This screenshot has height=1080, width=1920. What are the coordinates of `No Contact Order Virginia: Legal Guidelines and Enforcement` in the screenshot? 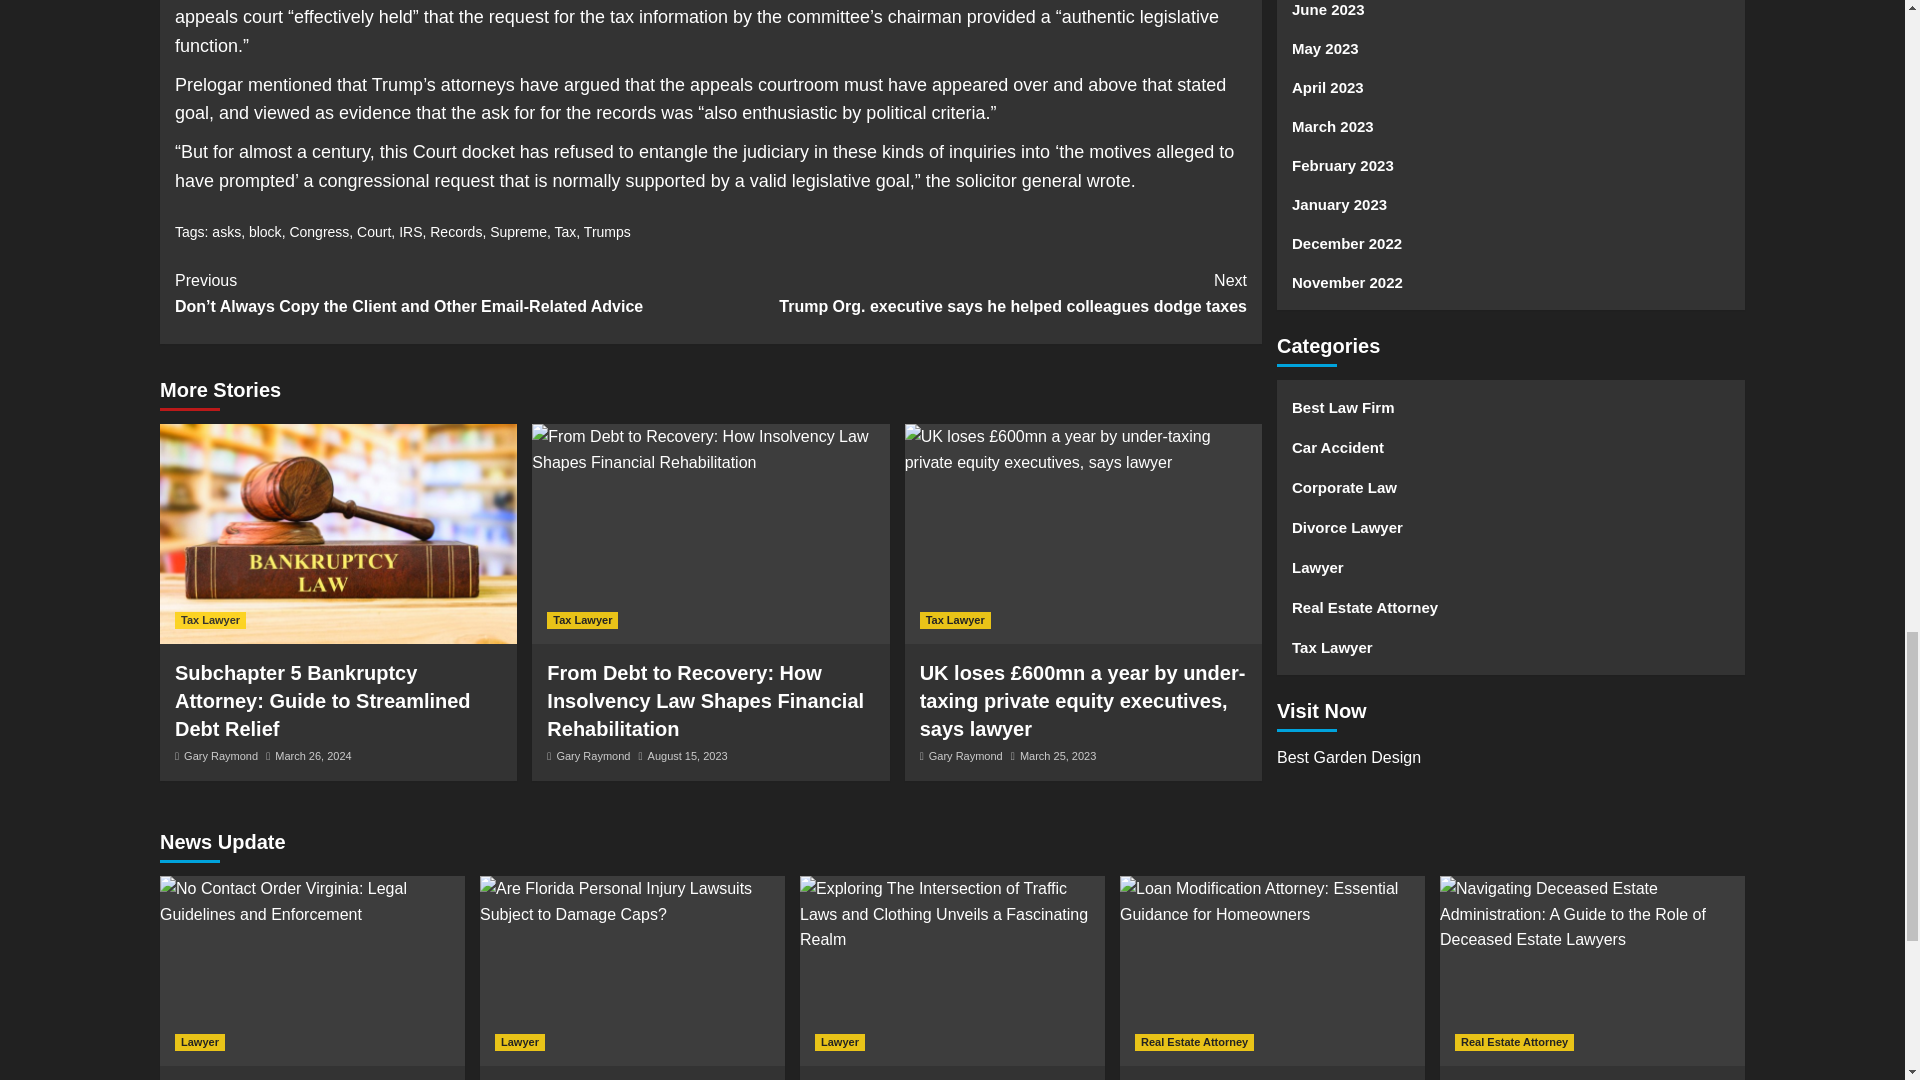 It's located at (312, 900).